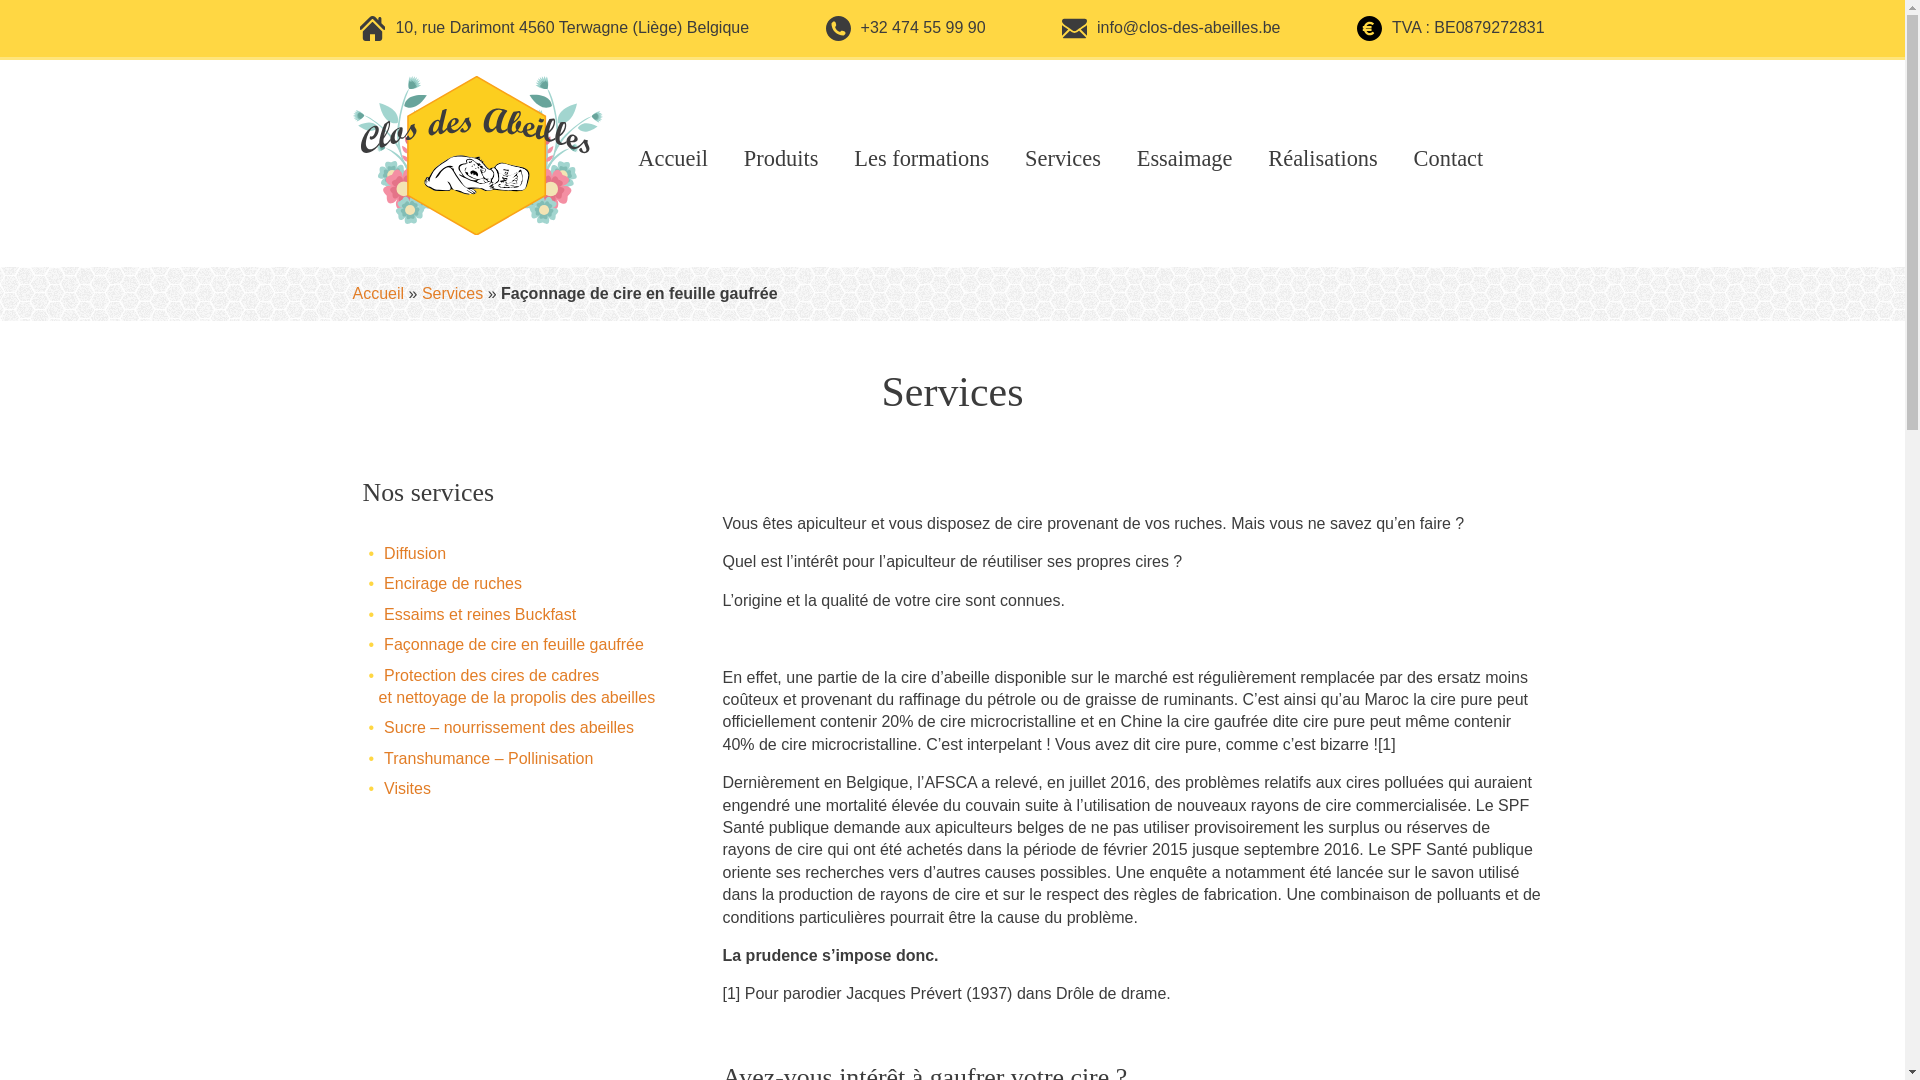  Describe the element at coordinates (782, 158) in the screenshot. I see `Produits` at that location.